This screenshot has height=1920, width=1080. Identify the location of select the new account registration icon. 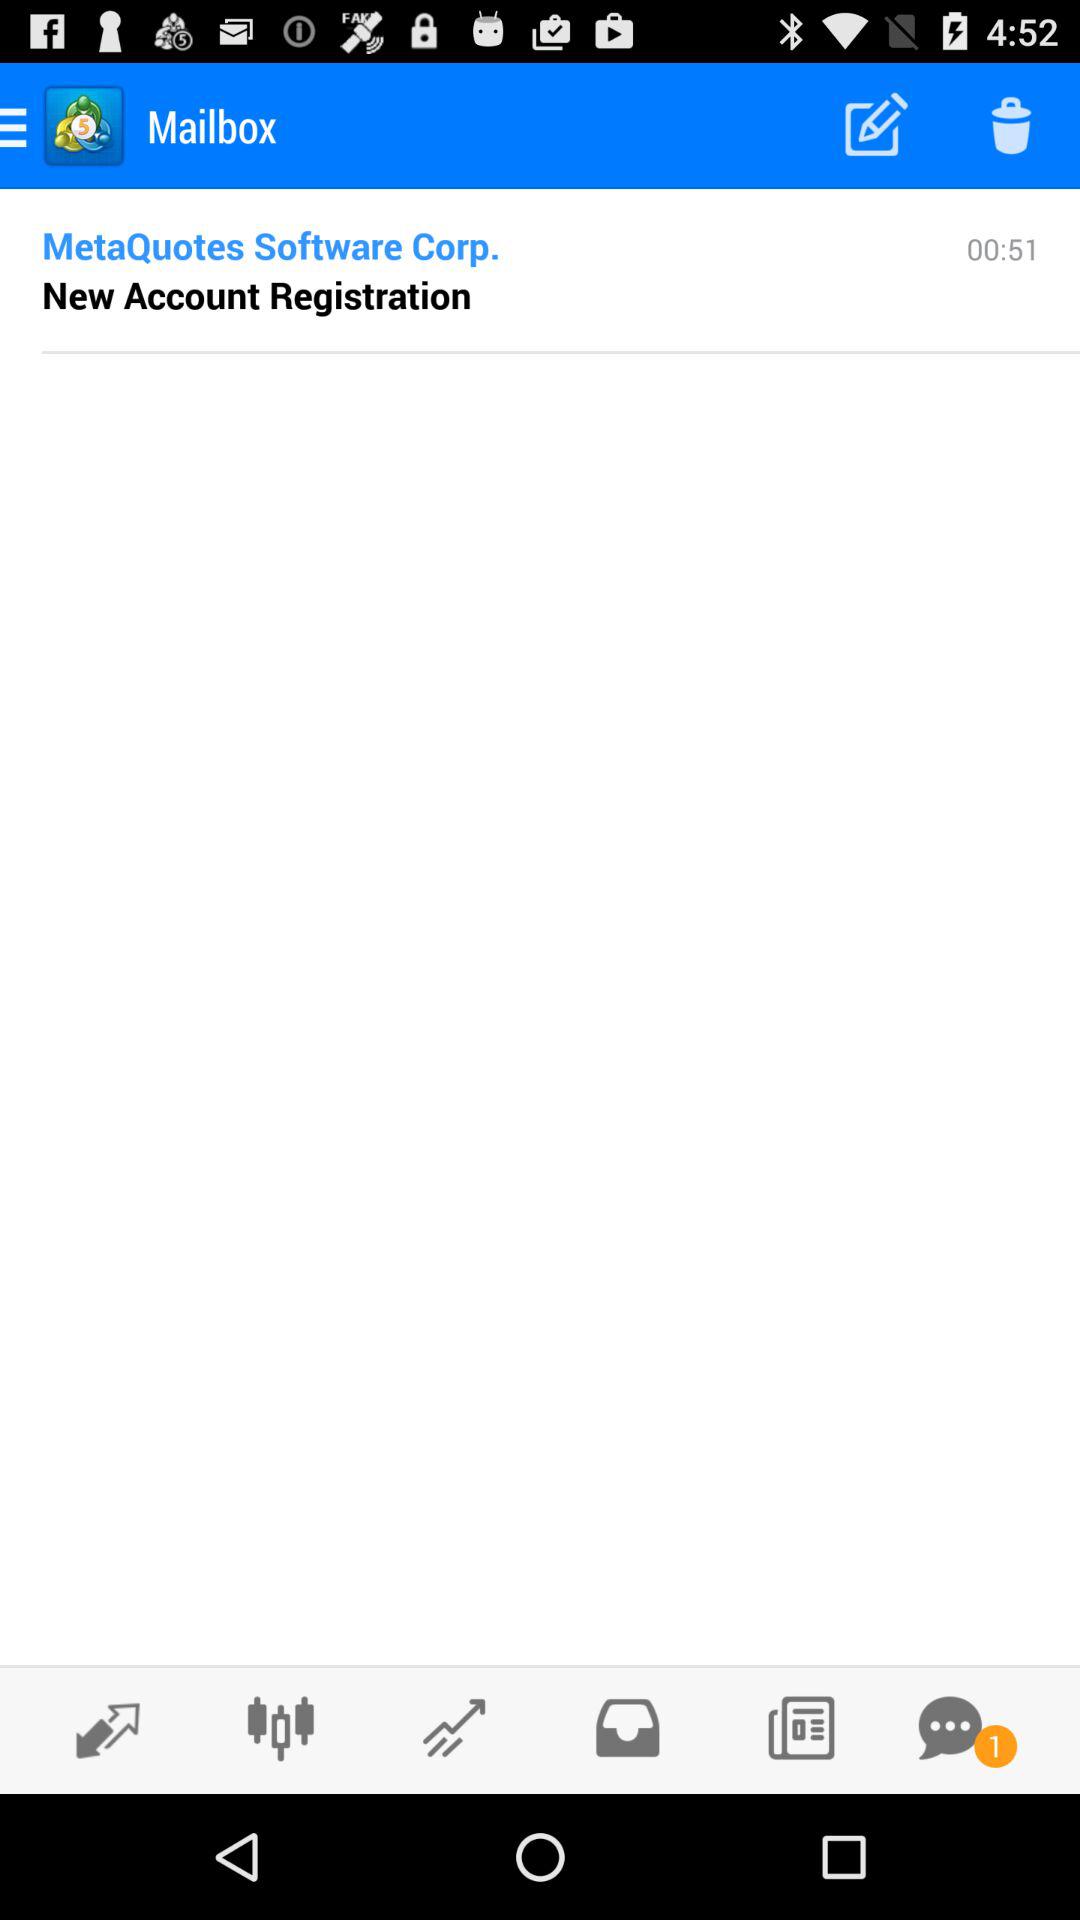
(256, 294).